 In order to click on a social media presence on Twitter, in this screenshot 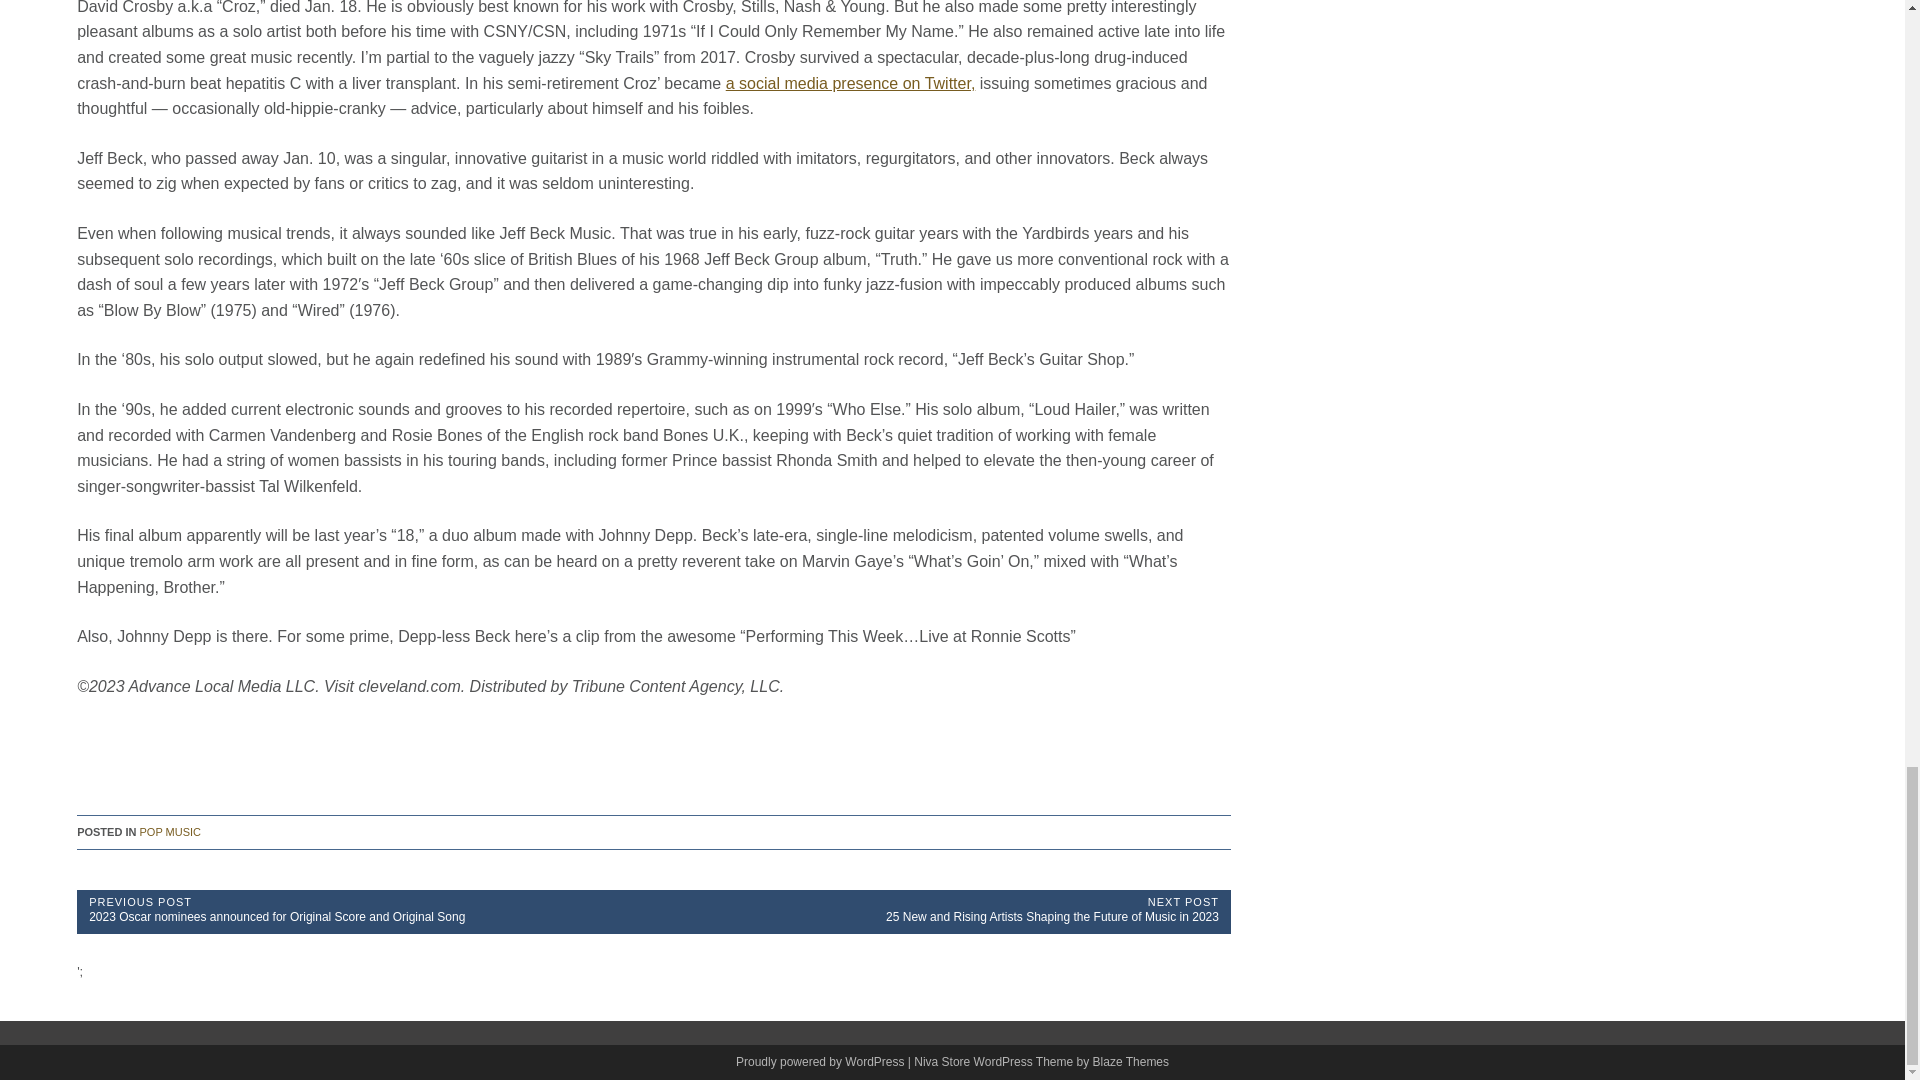, I will do `click(850, 82)`.